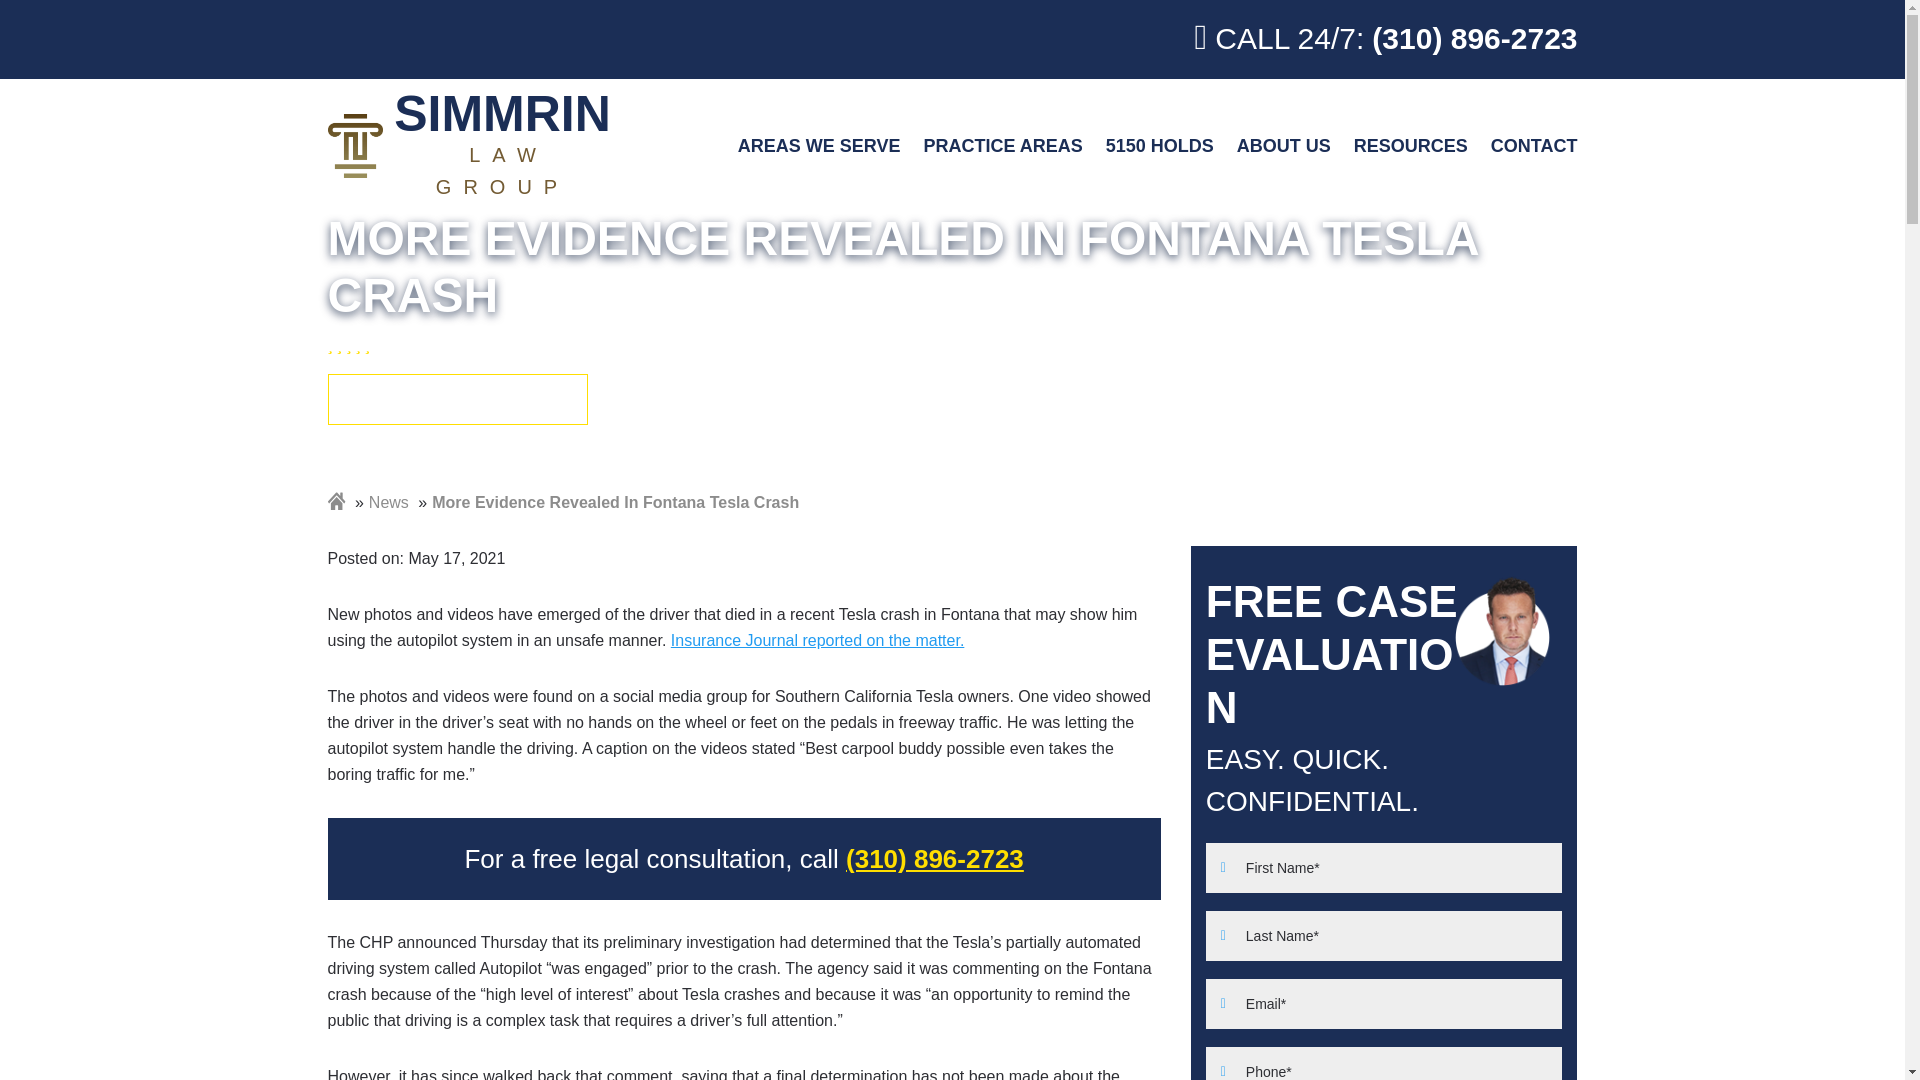 Image resolution: width=1920 pixels, height=1080 pixels. I want to click on Simmrin Law, so click(1502, 630).